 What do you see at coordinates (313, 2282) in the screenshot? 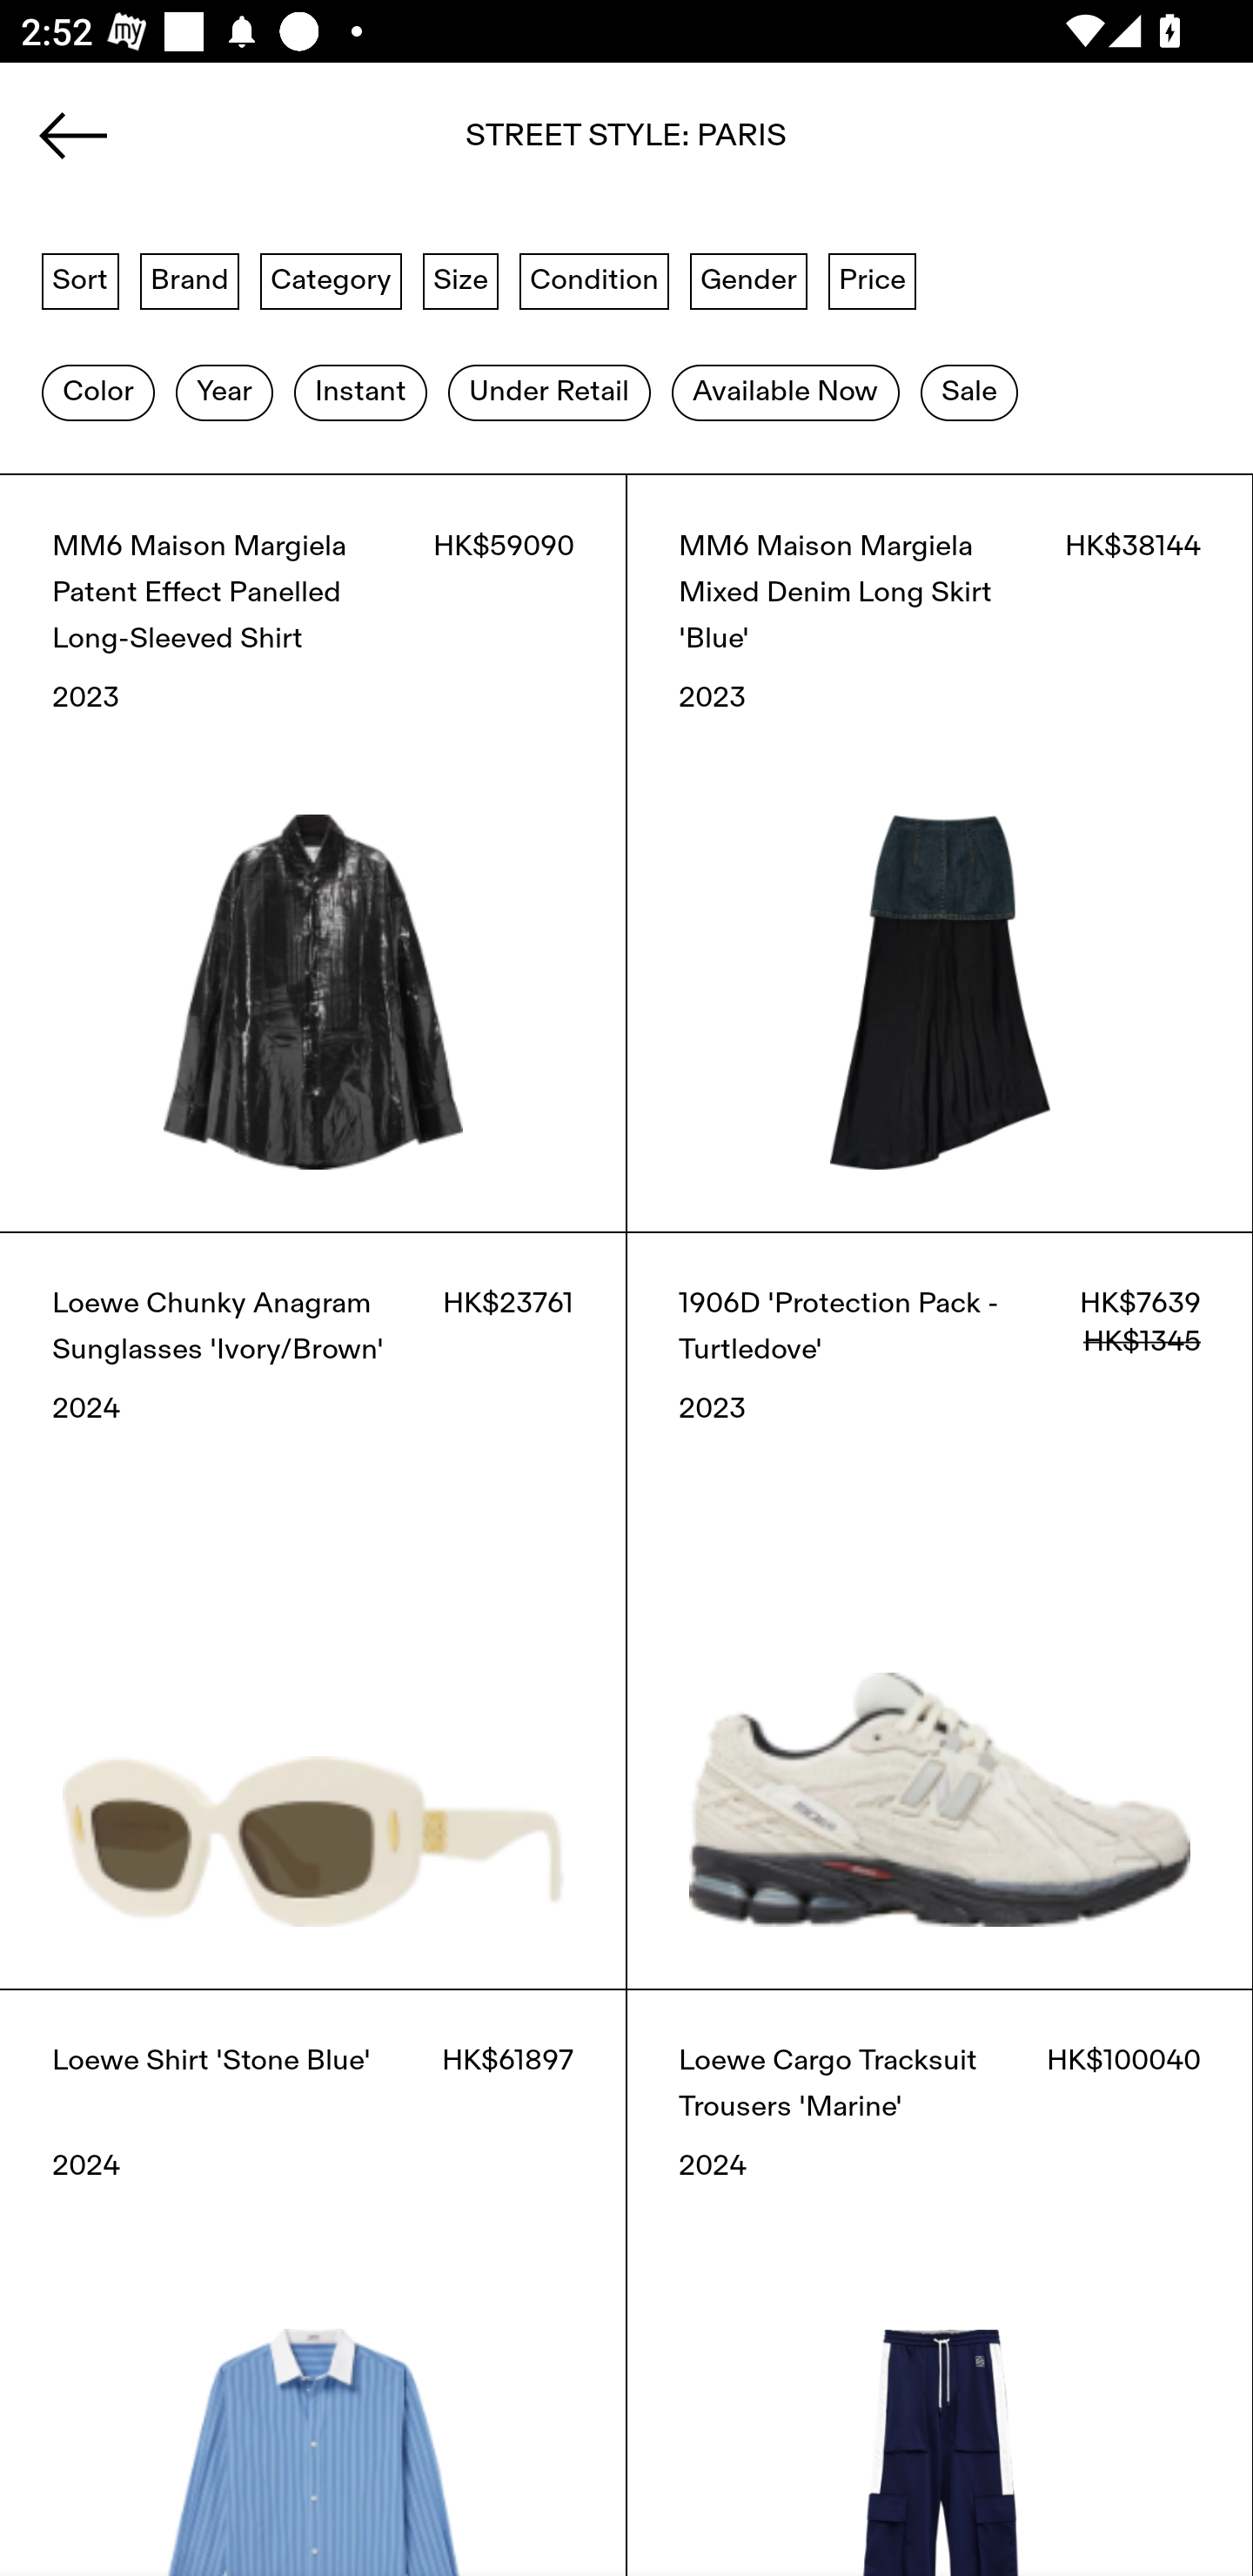
I see `Loewe Shirt 'Stone Blue' HK$61897 2024` at bounding box center [313, 2282].